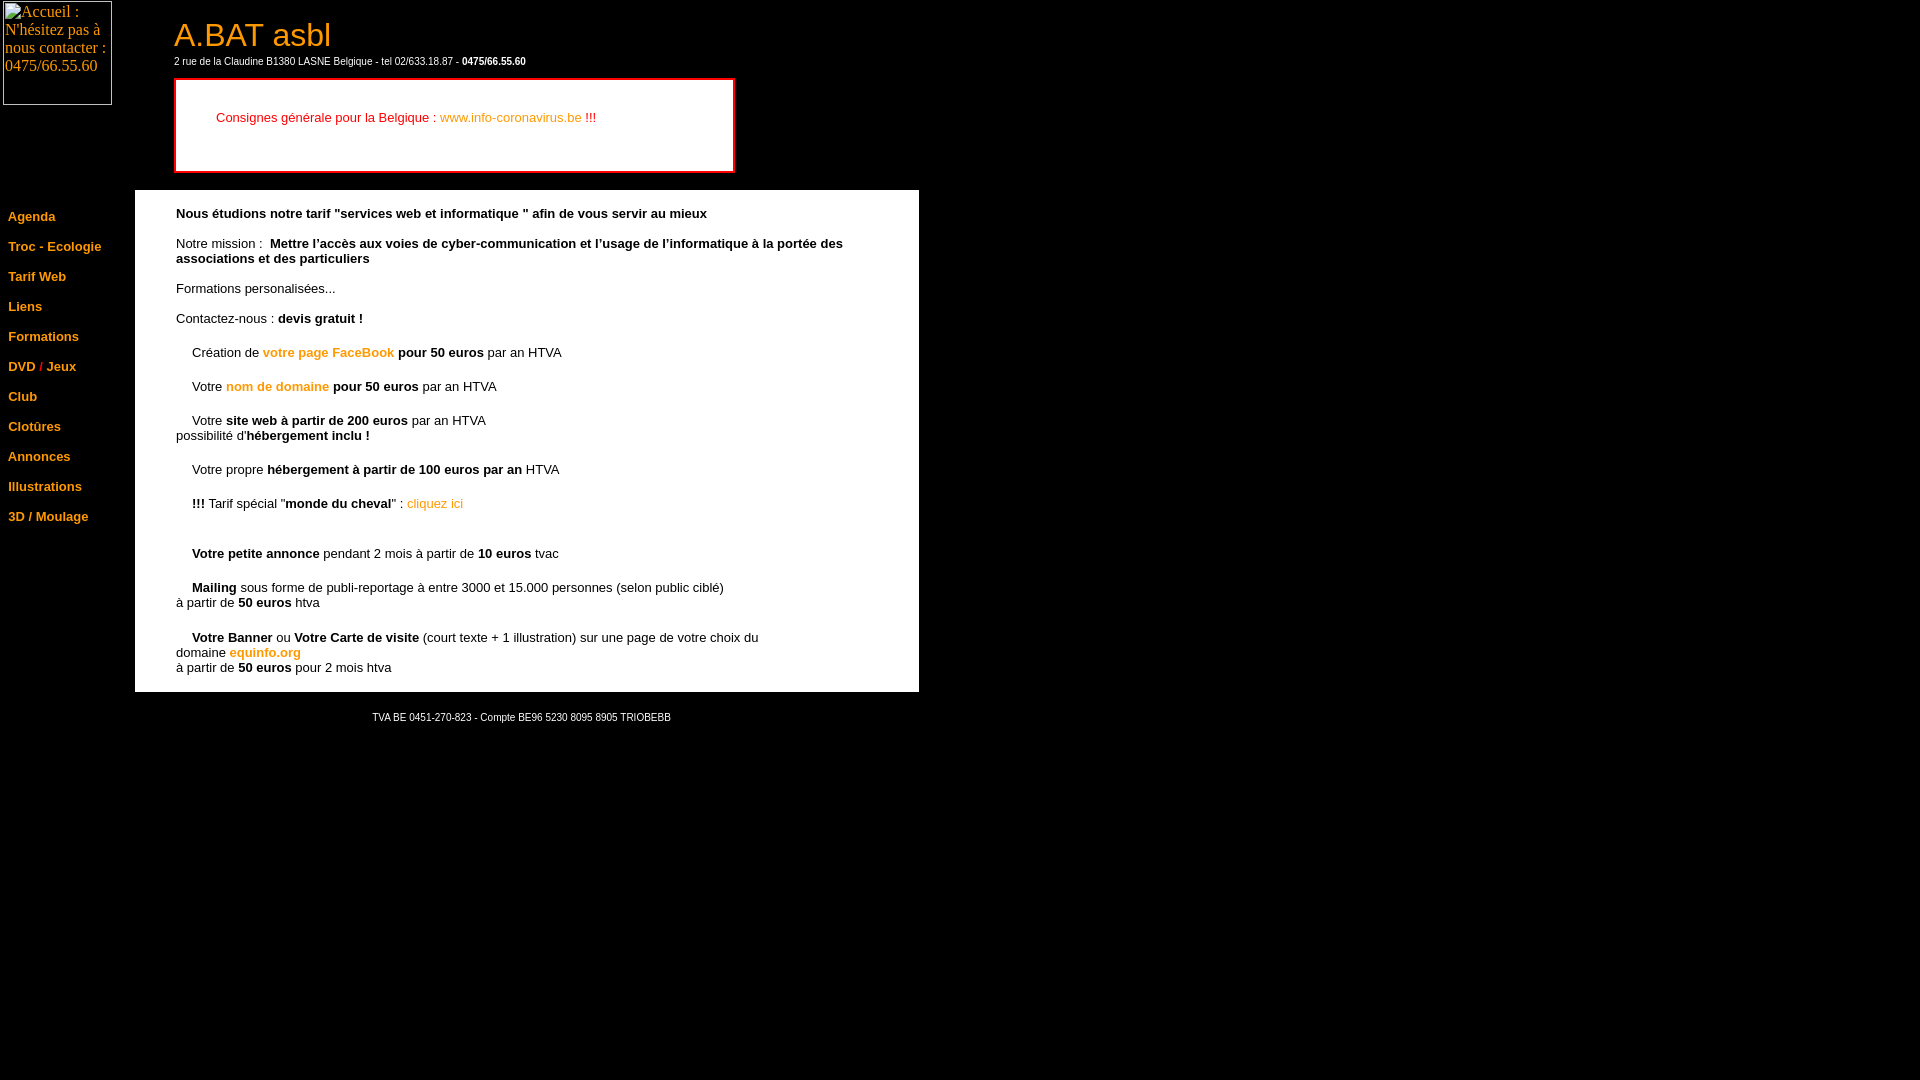  I want to click on Illustrations, so click(45, 486).